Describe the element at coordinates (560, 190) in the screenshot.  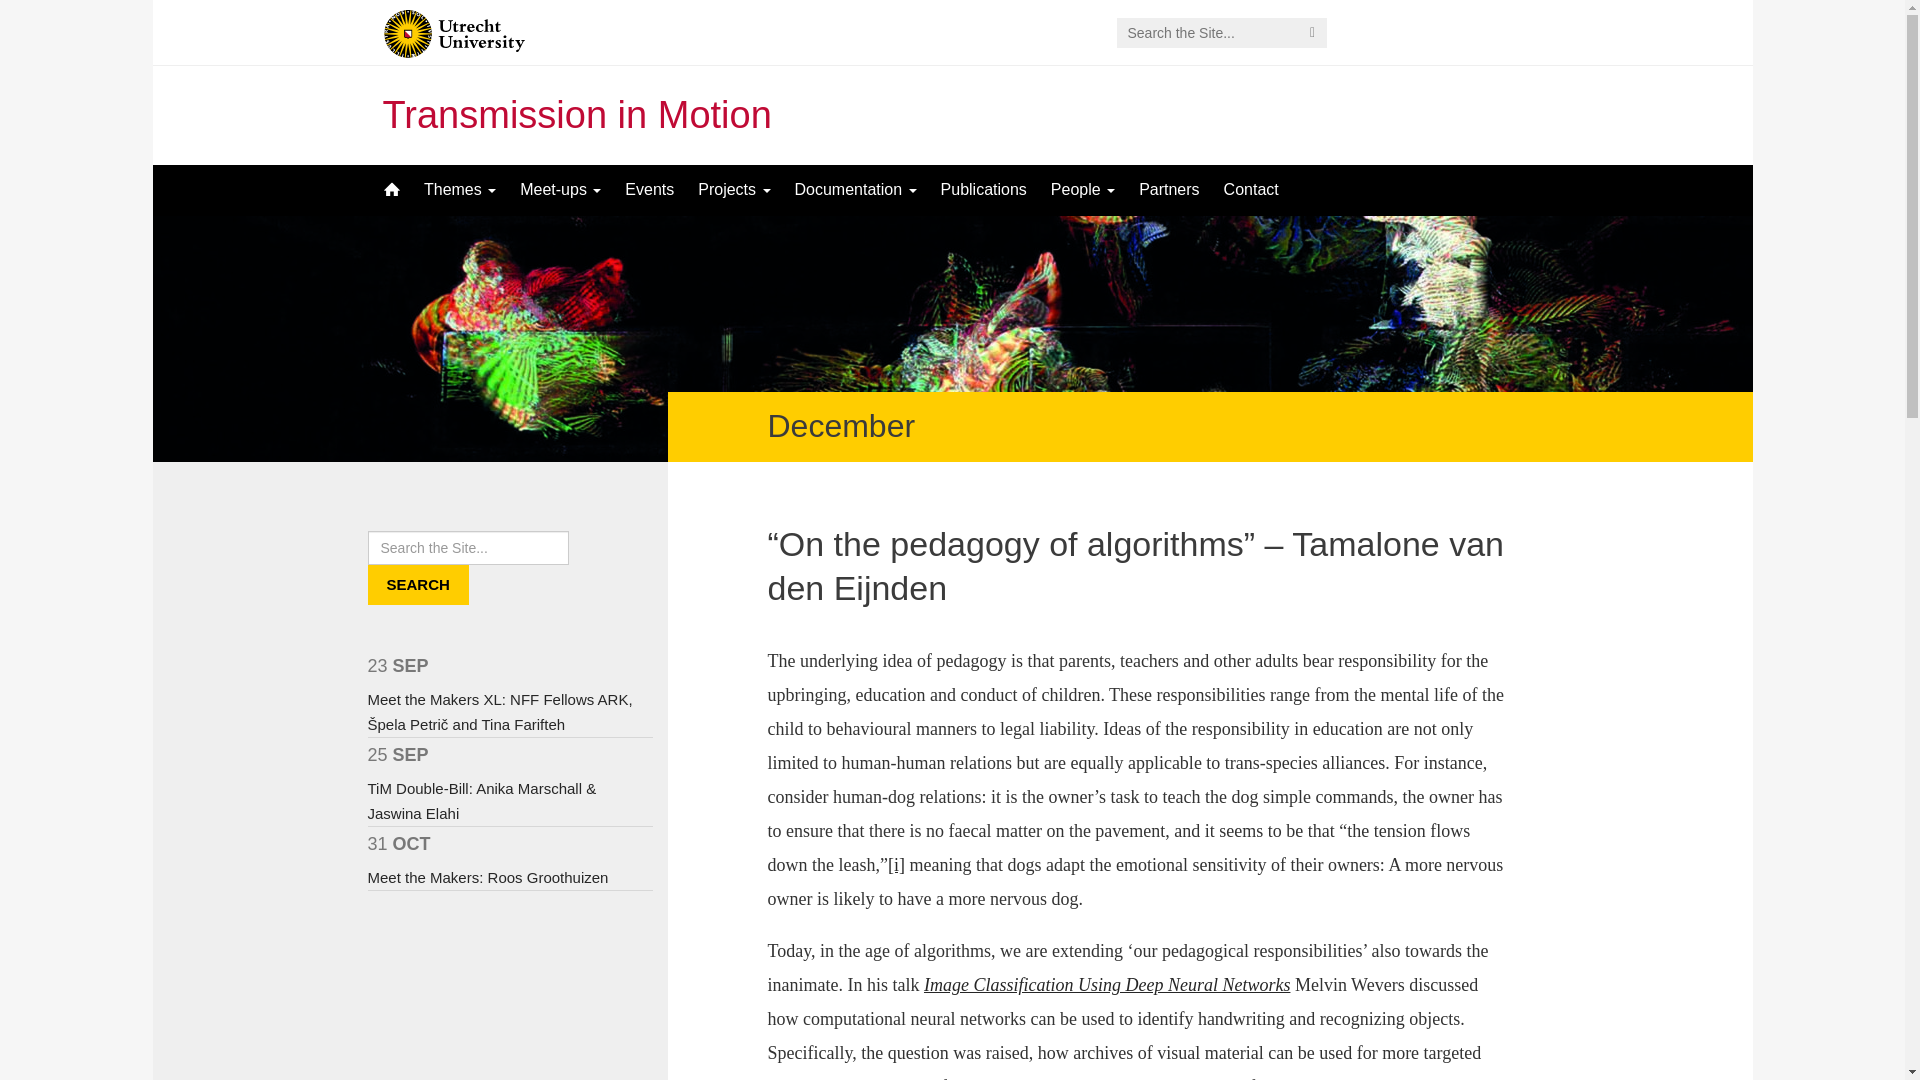
I see `Meet-ups` at that location.